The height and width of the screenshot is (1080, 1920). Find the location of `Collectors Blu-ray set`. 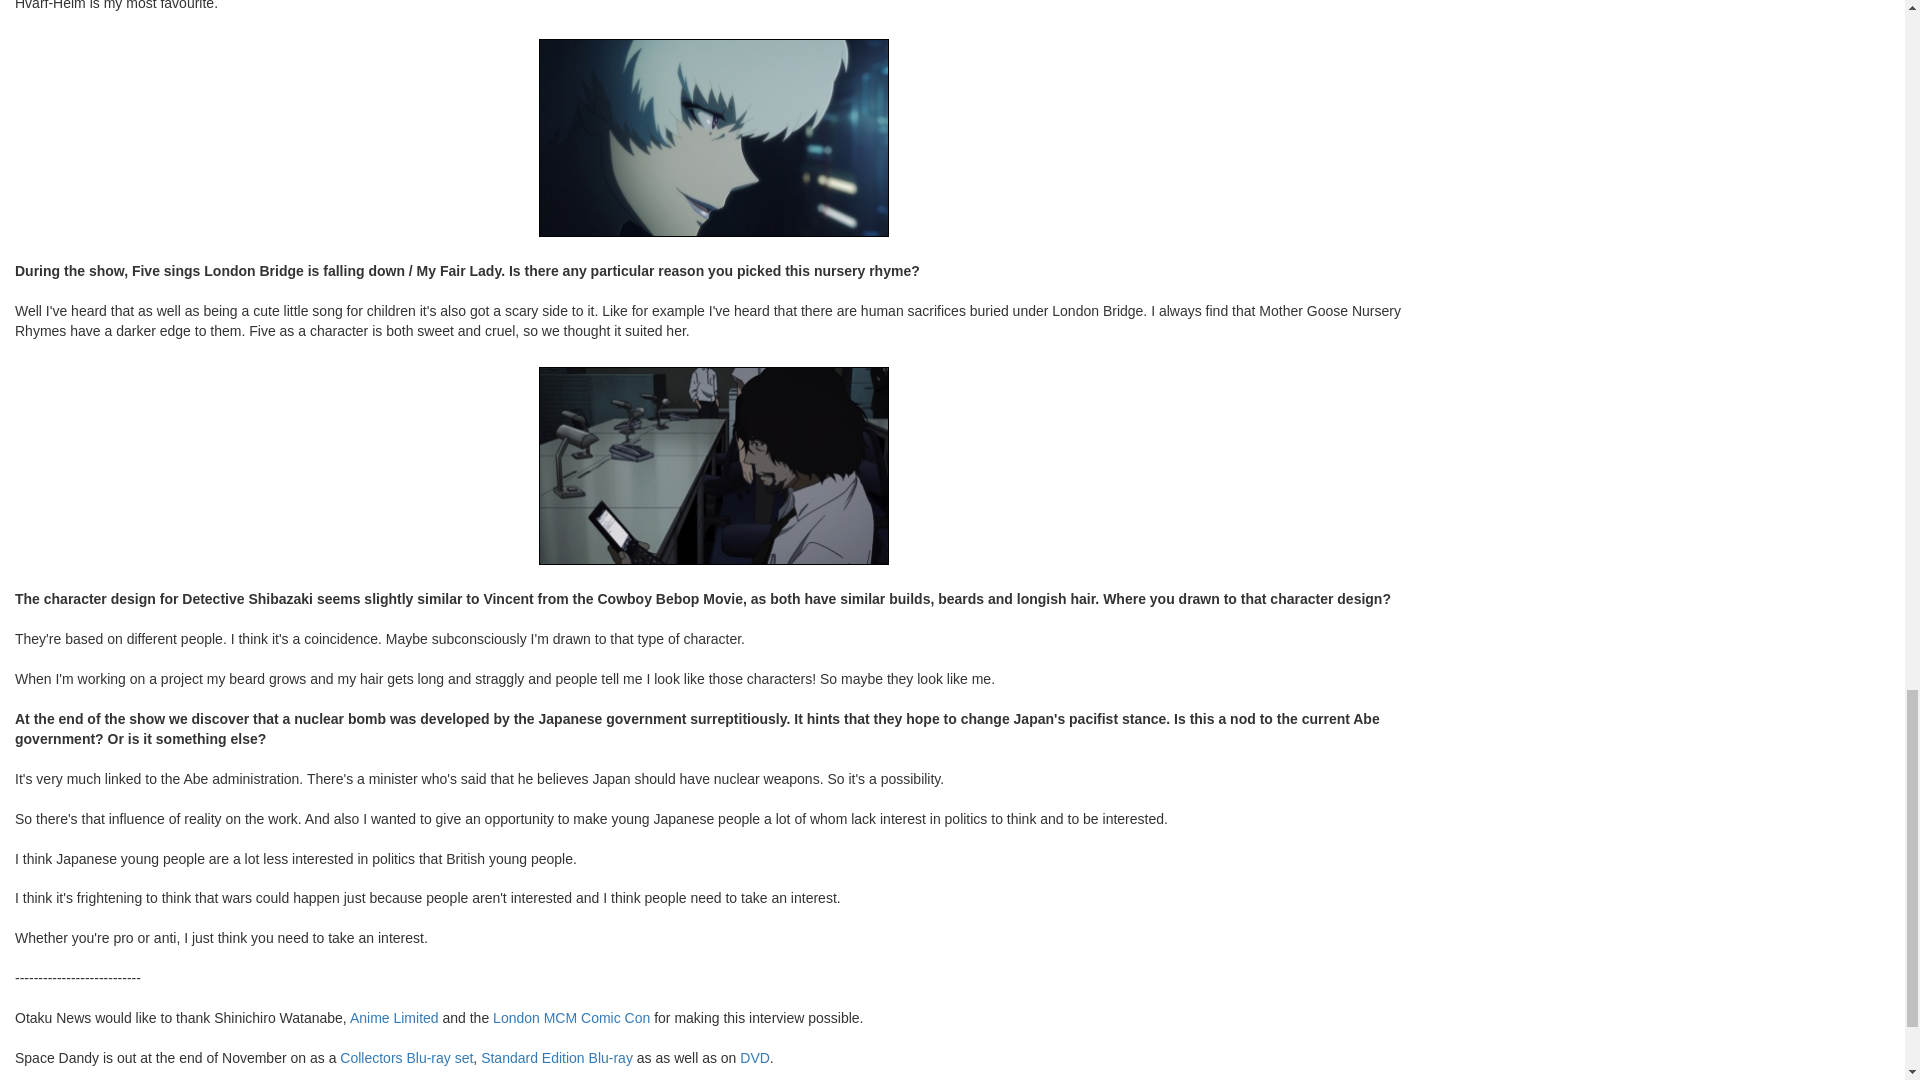

Collectors Blu-ray set is located at coordinates (406, 1057).